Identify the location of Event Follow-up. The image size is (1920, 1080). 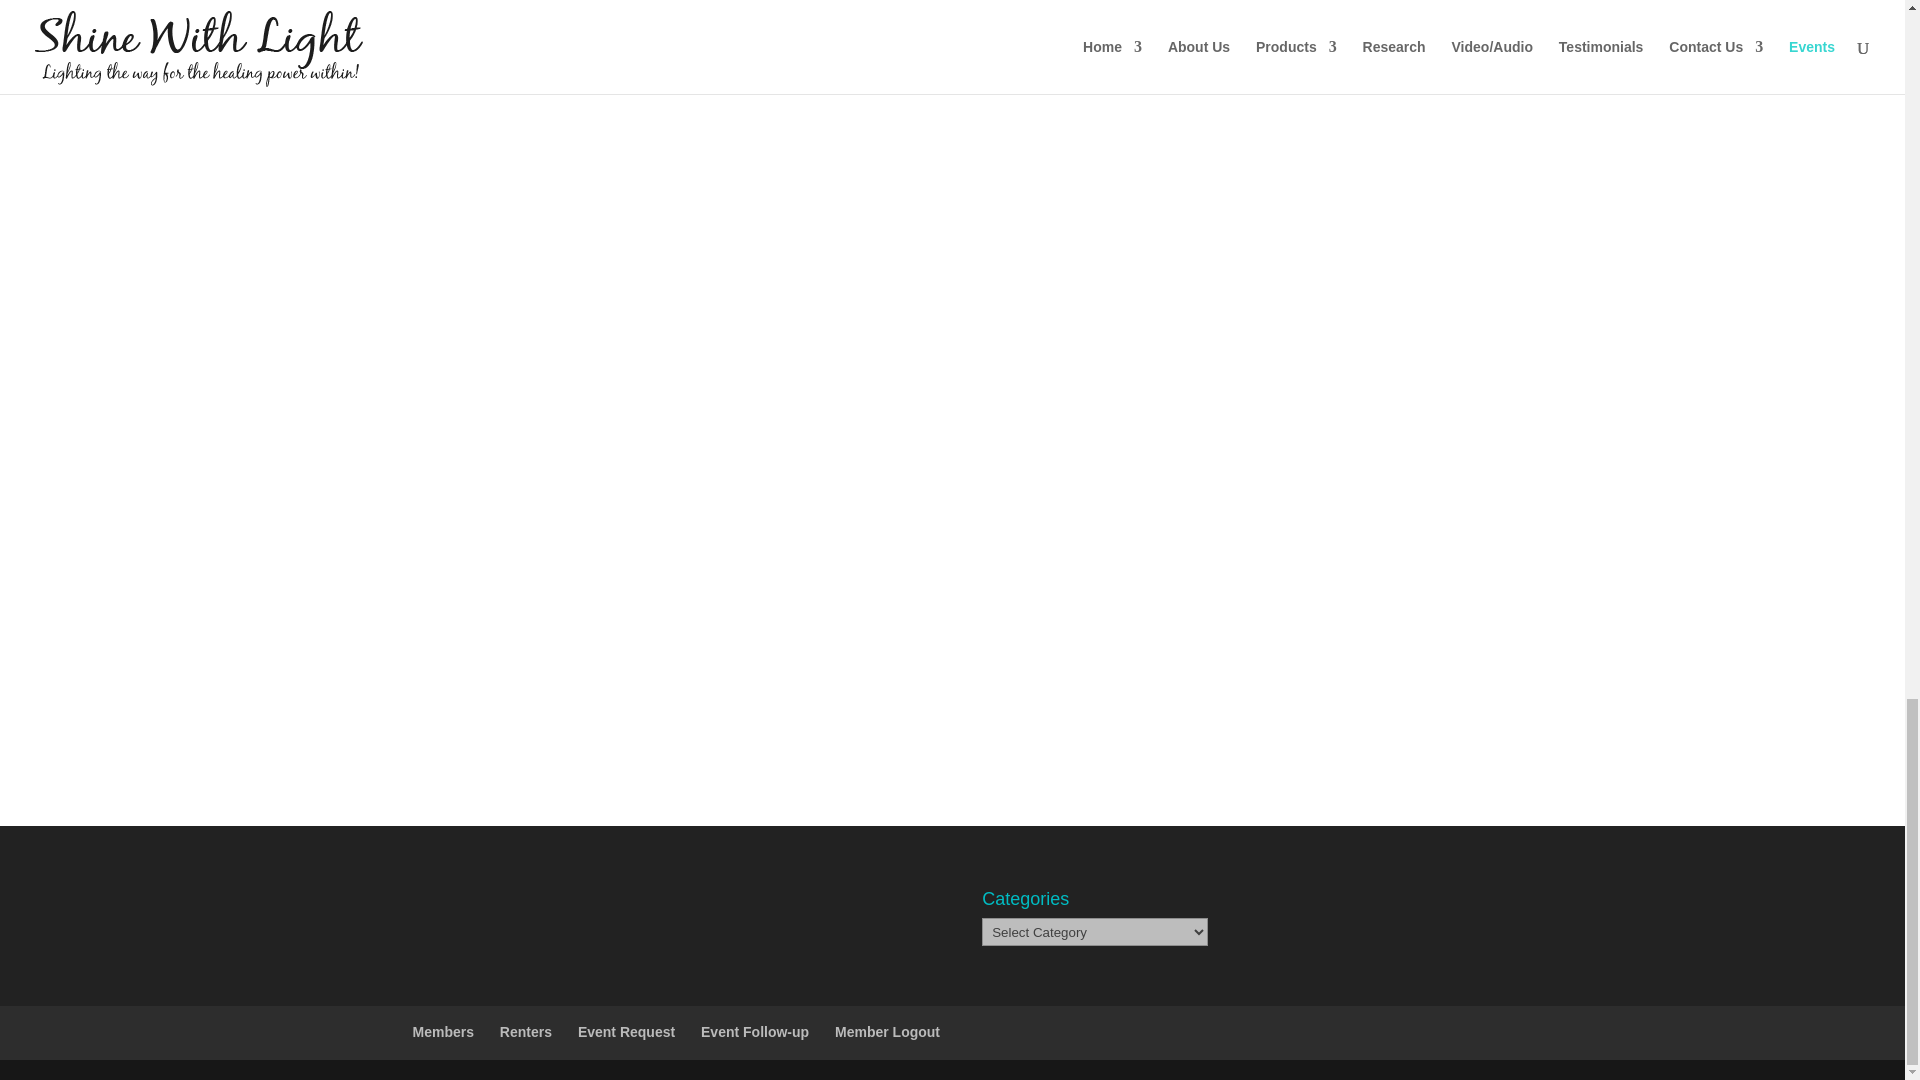
(754, 1032).